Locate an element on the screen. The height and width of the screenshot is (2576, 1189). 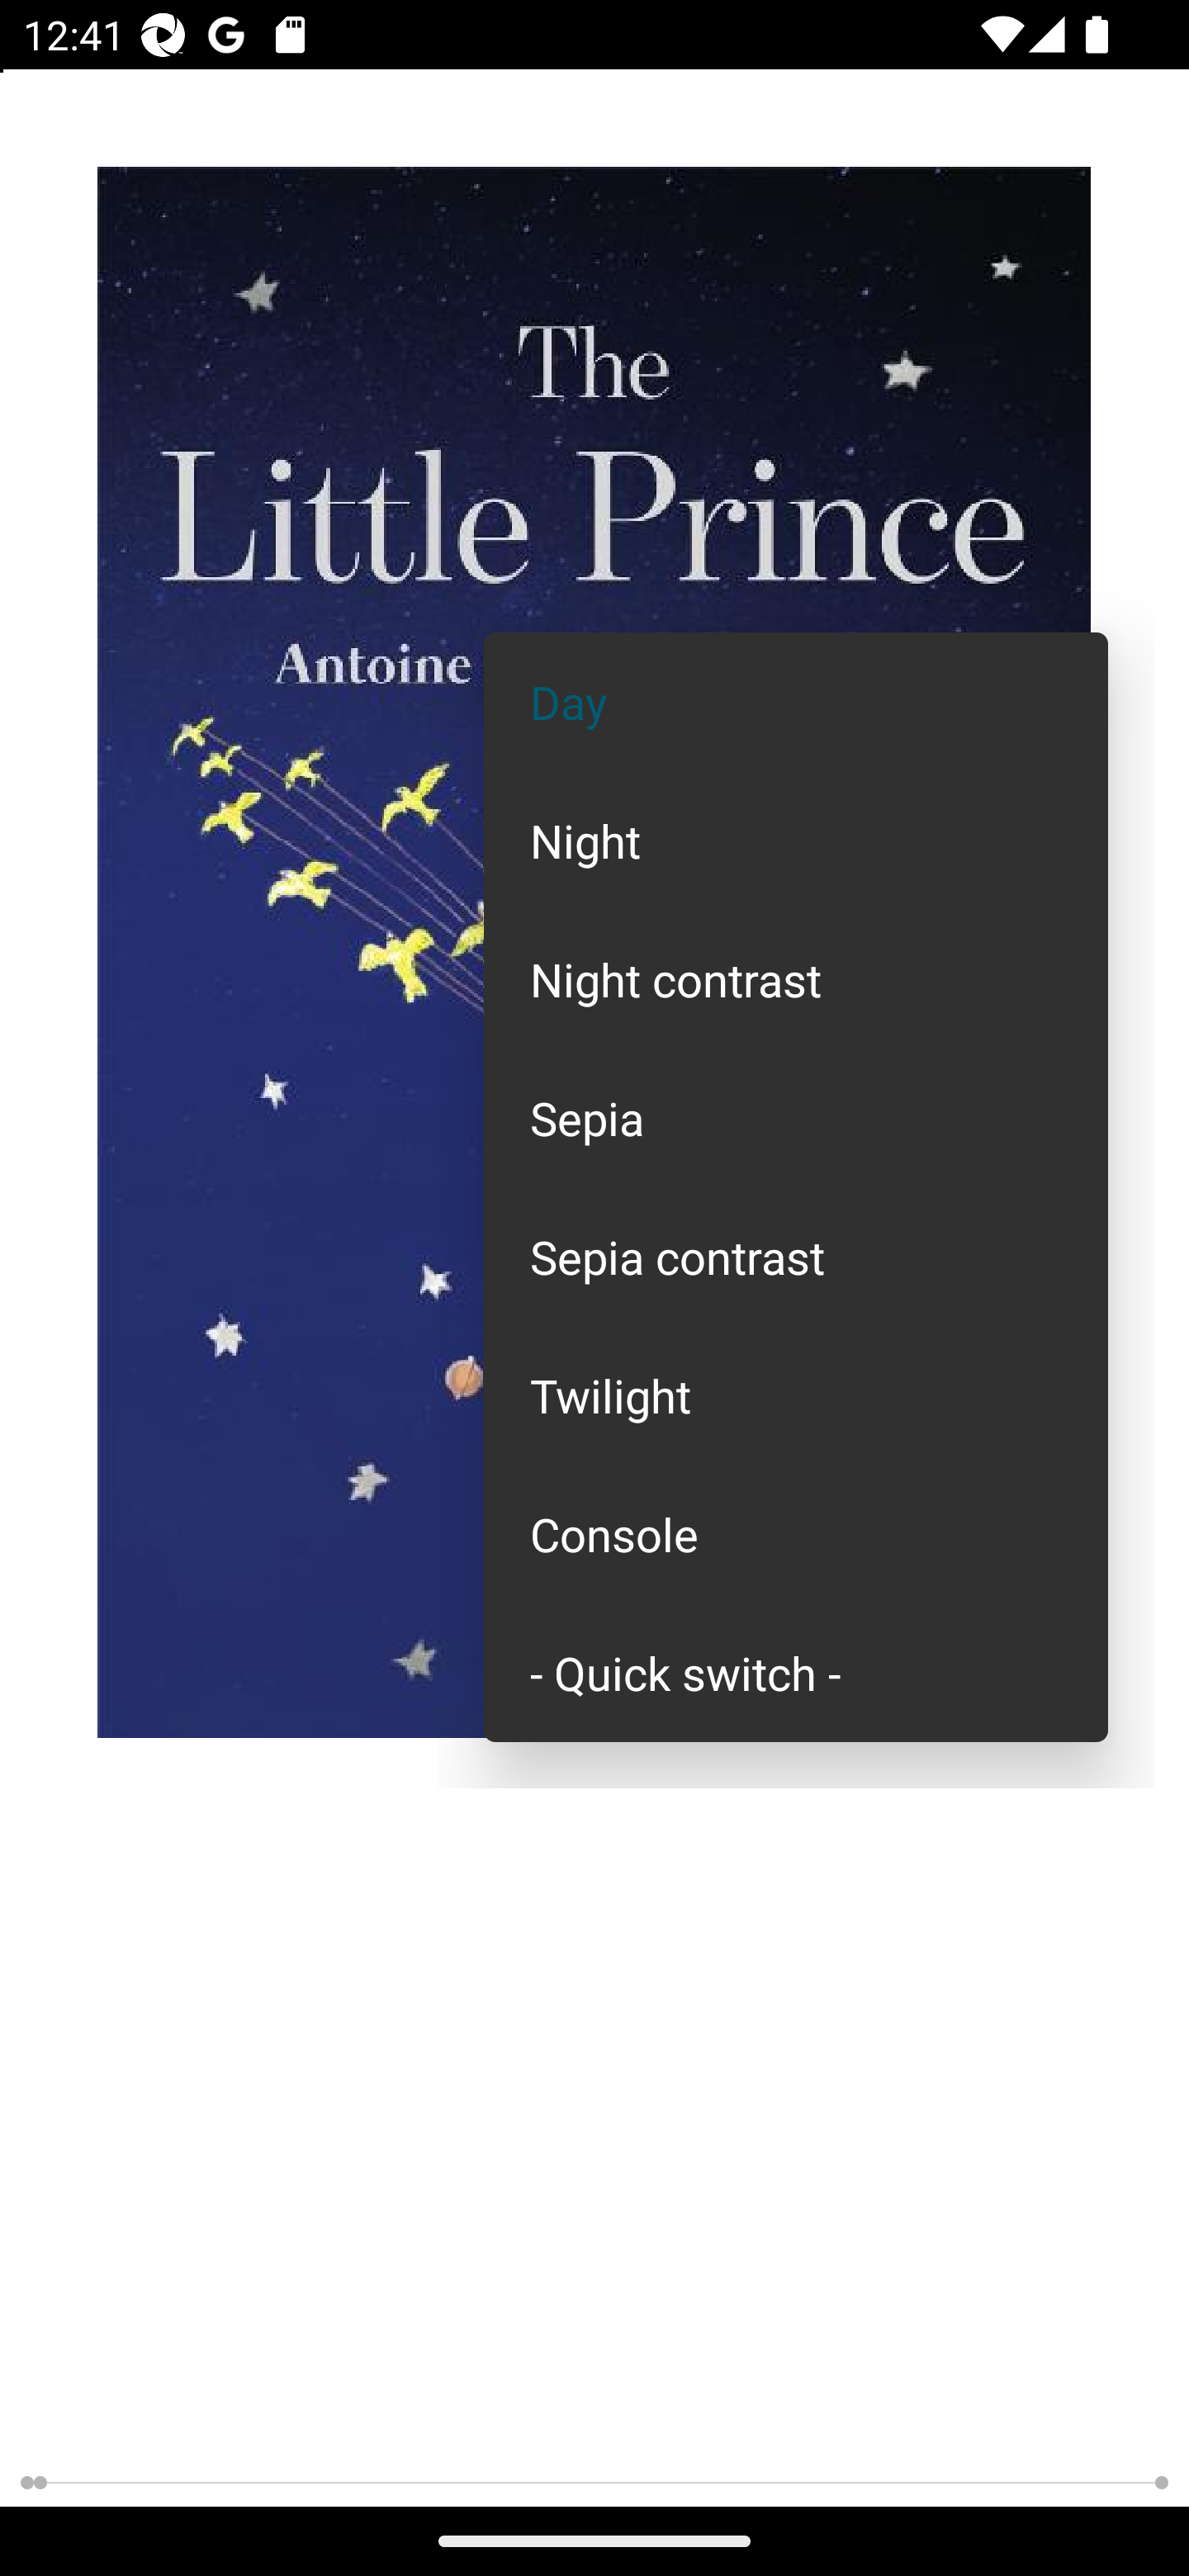
Twilight is located at coordinates (796, 1395).